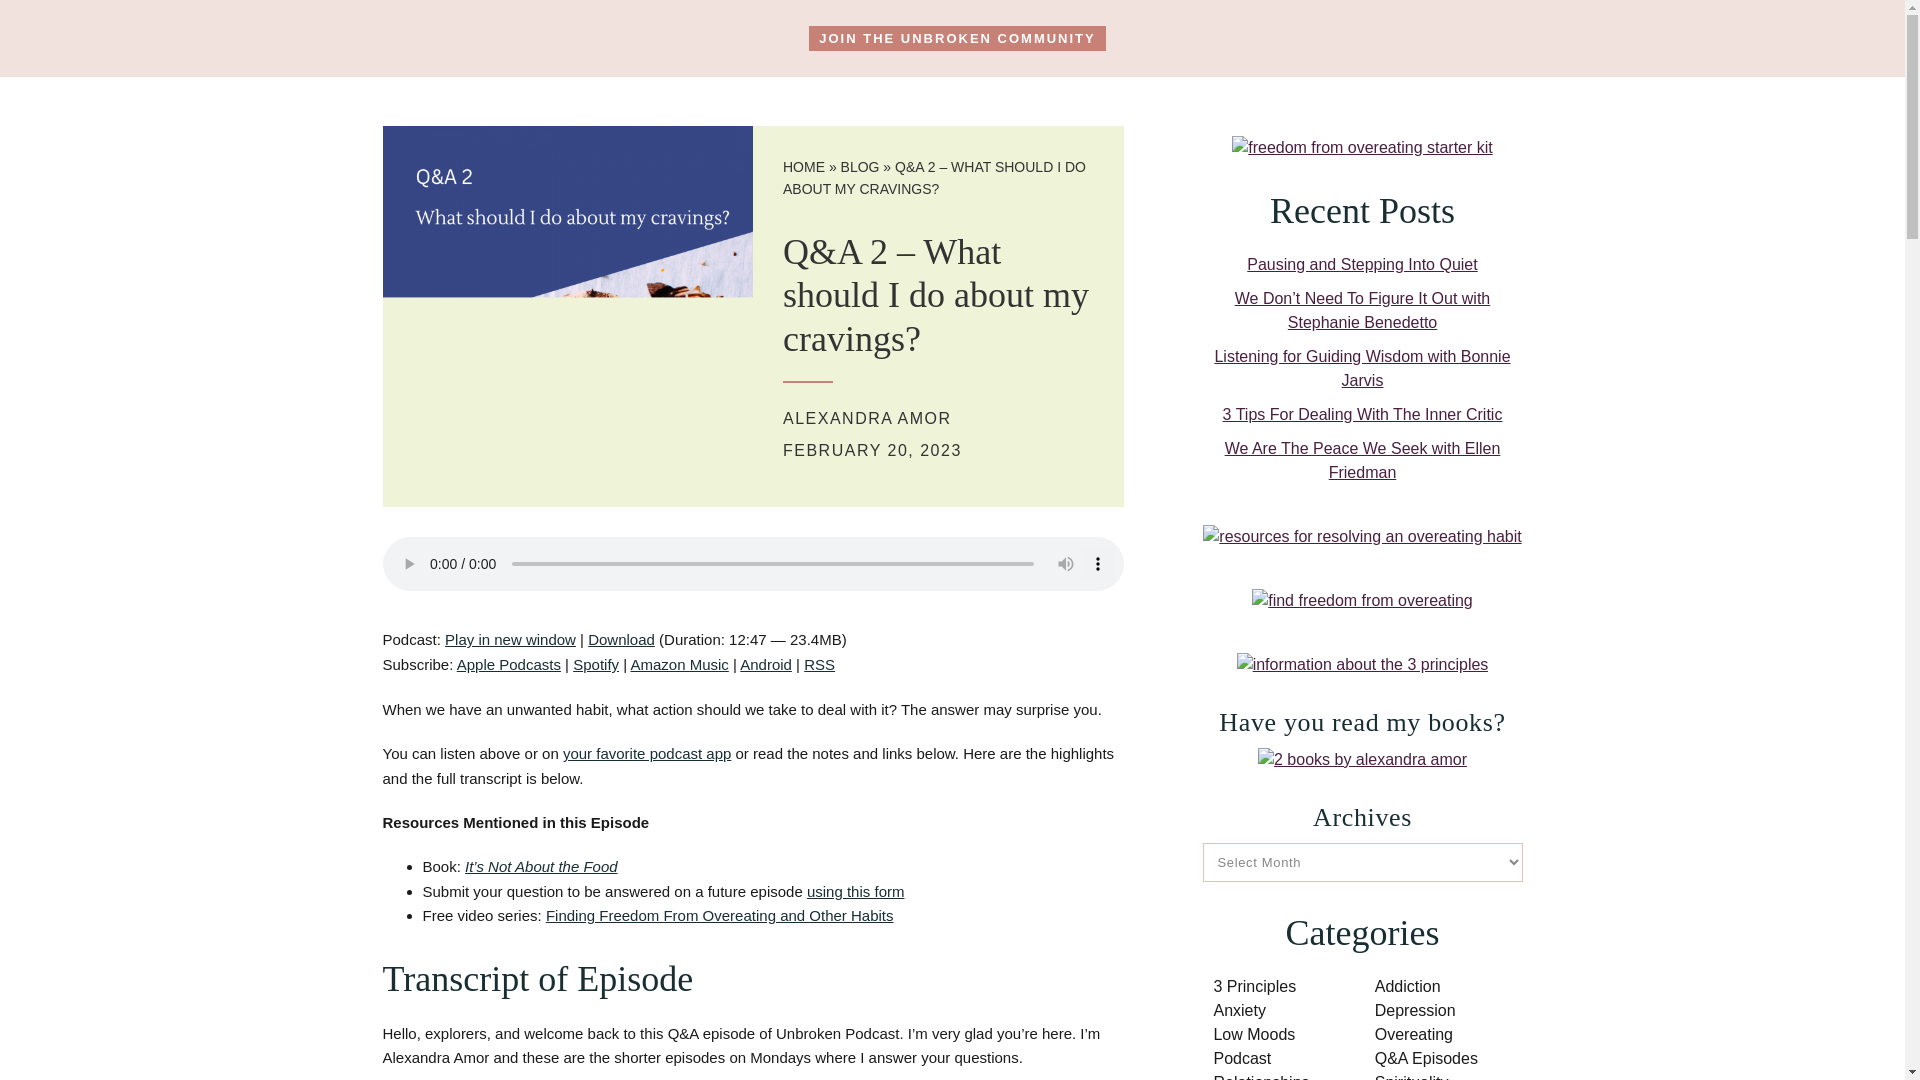 This screenshot has height=1080, width=1920. Describe the element at coordinates (508, 664) in the screenshot. I see `Subscribe on Apple Podcasts` at that location.